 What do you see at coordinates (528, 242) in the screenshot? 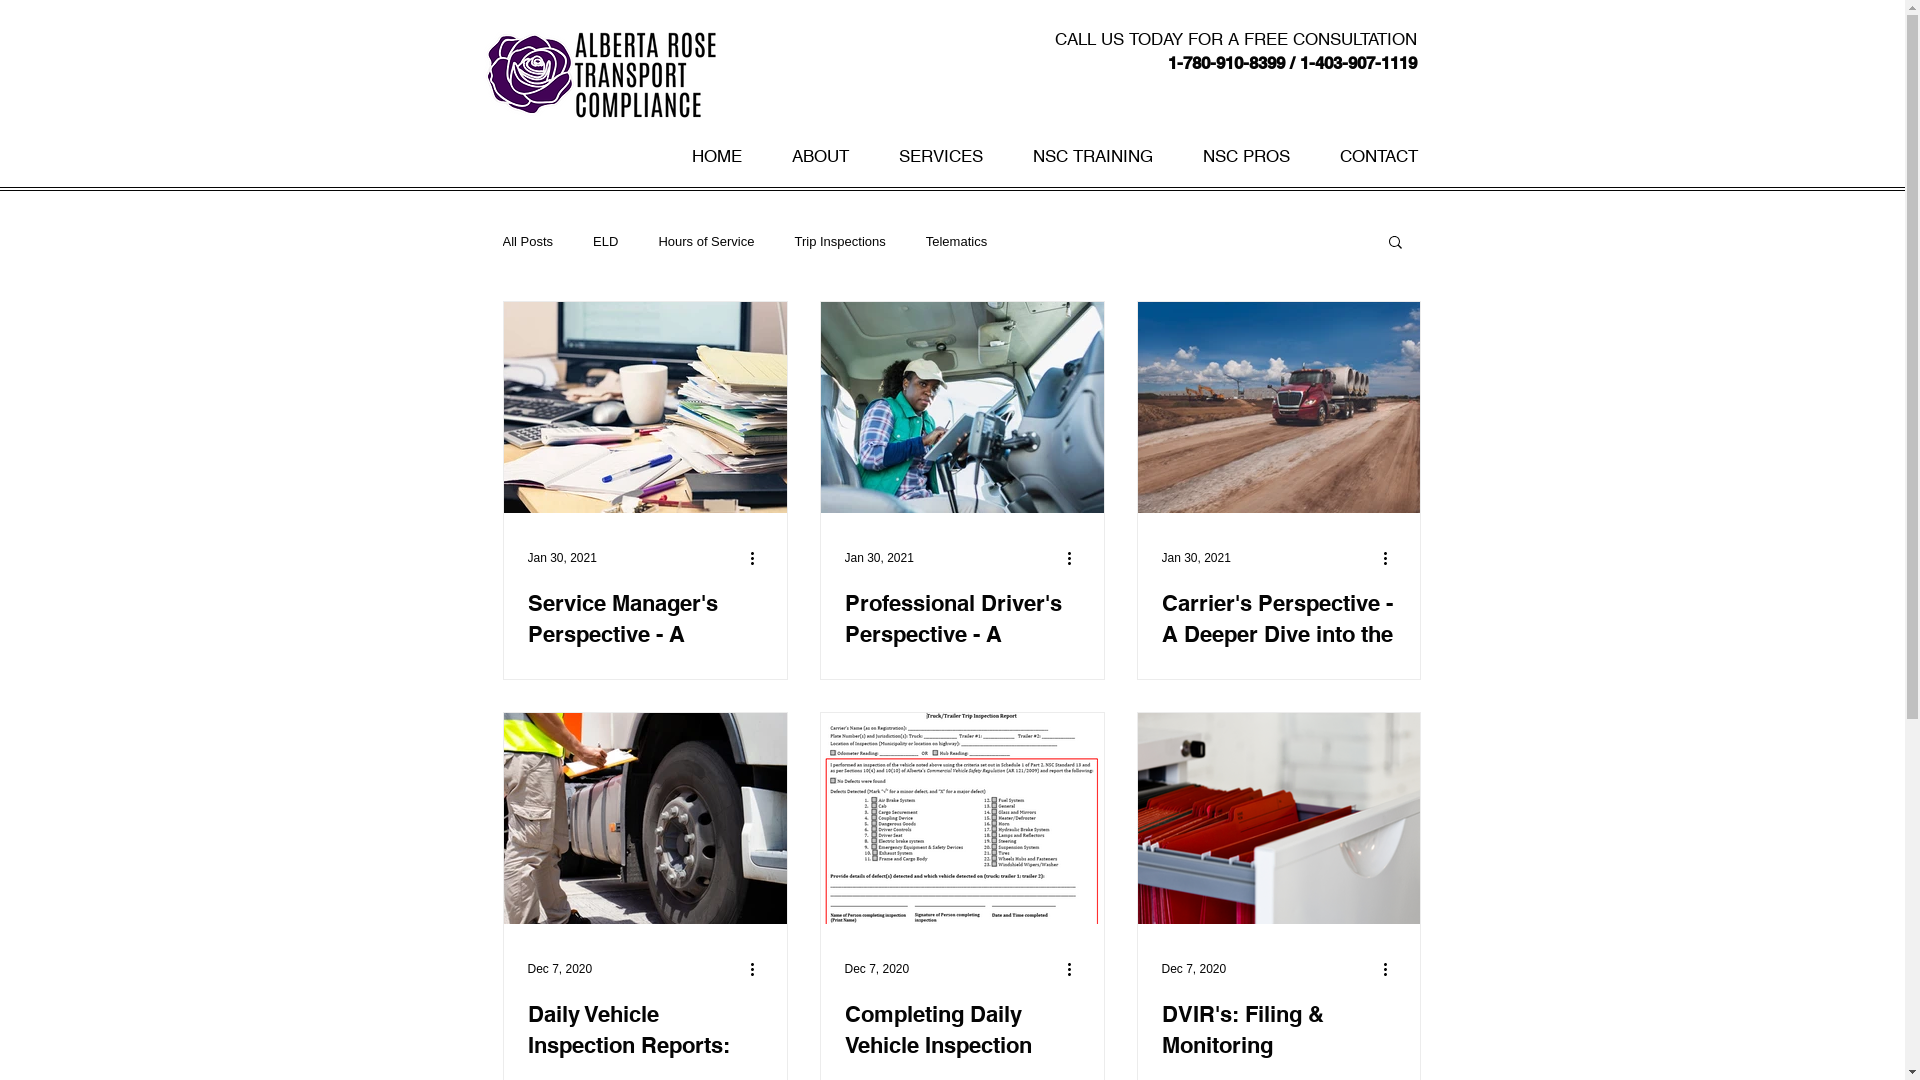
I see `All Posts` at bounding box center [528, 242].